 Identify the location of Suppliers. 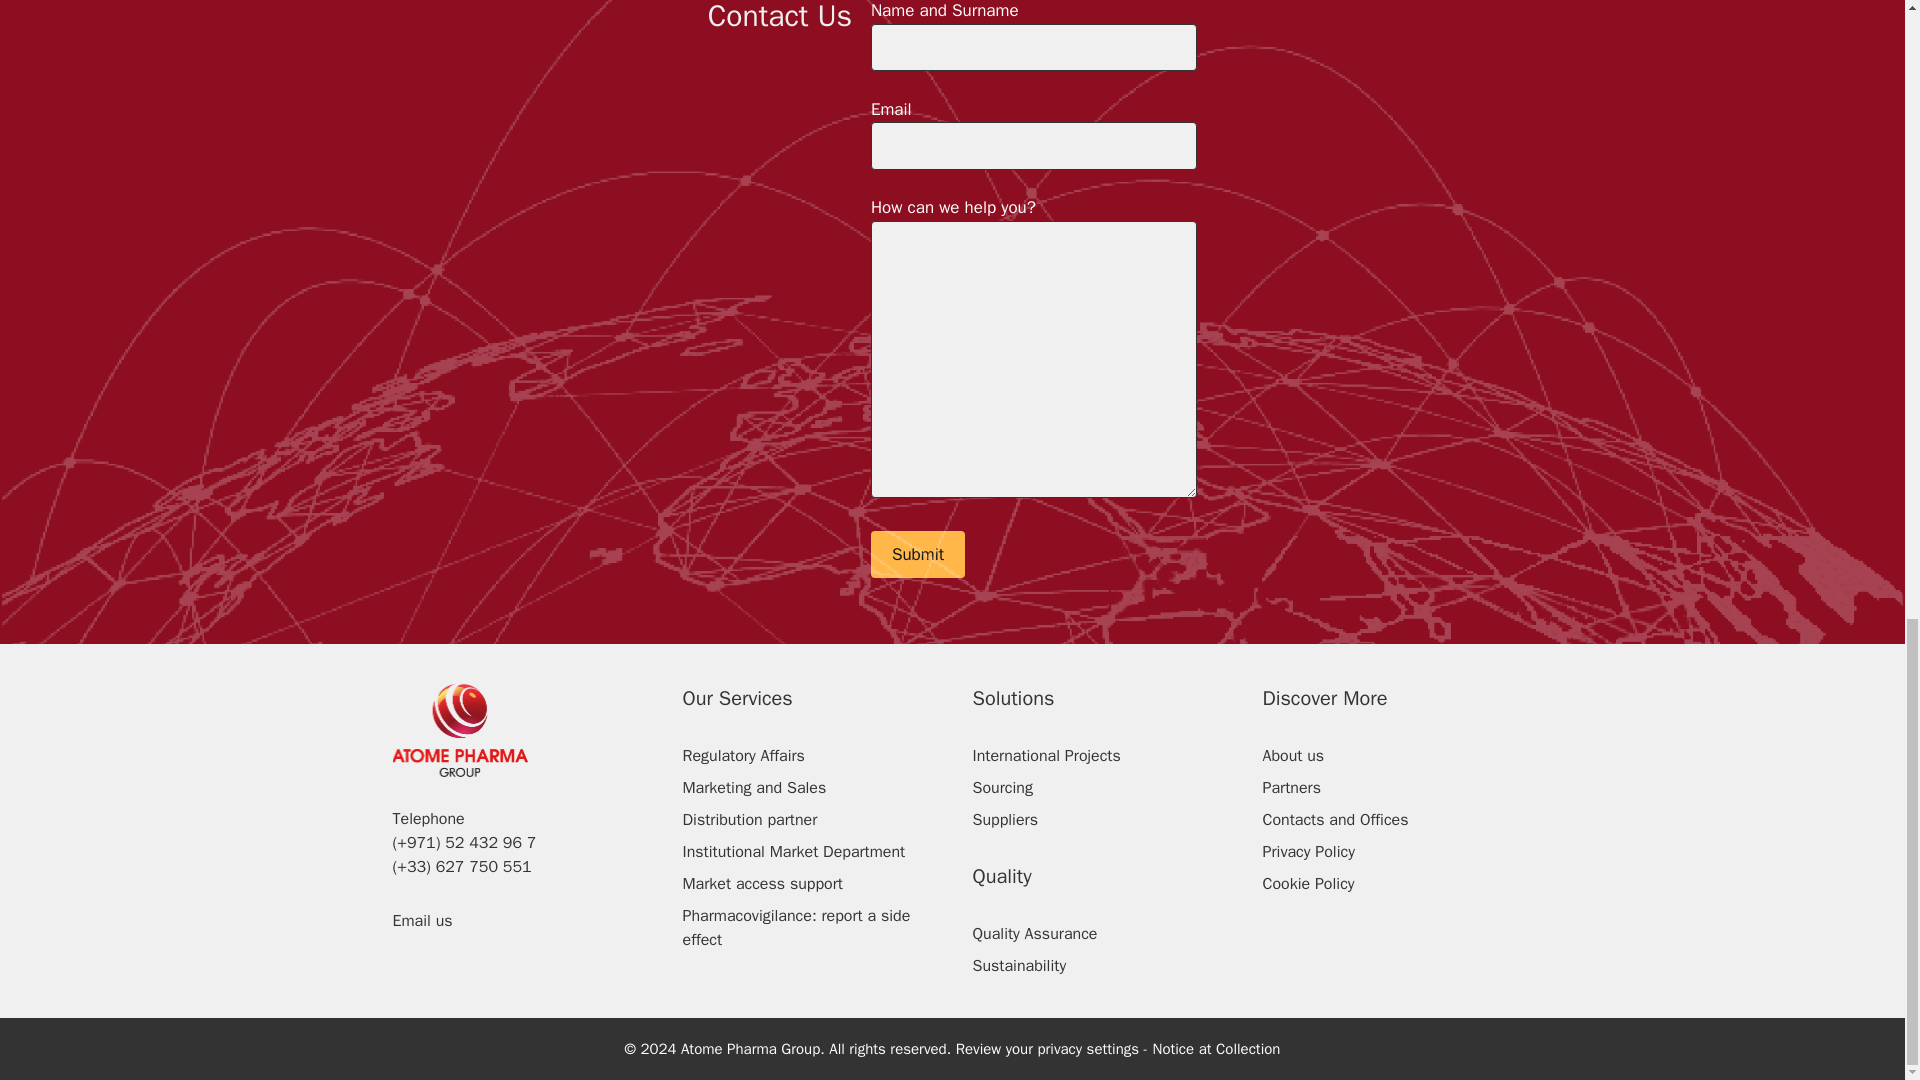
(1004, 820).